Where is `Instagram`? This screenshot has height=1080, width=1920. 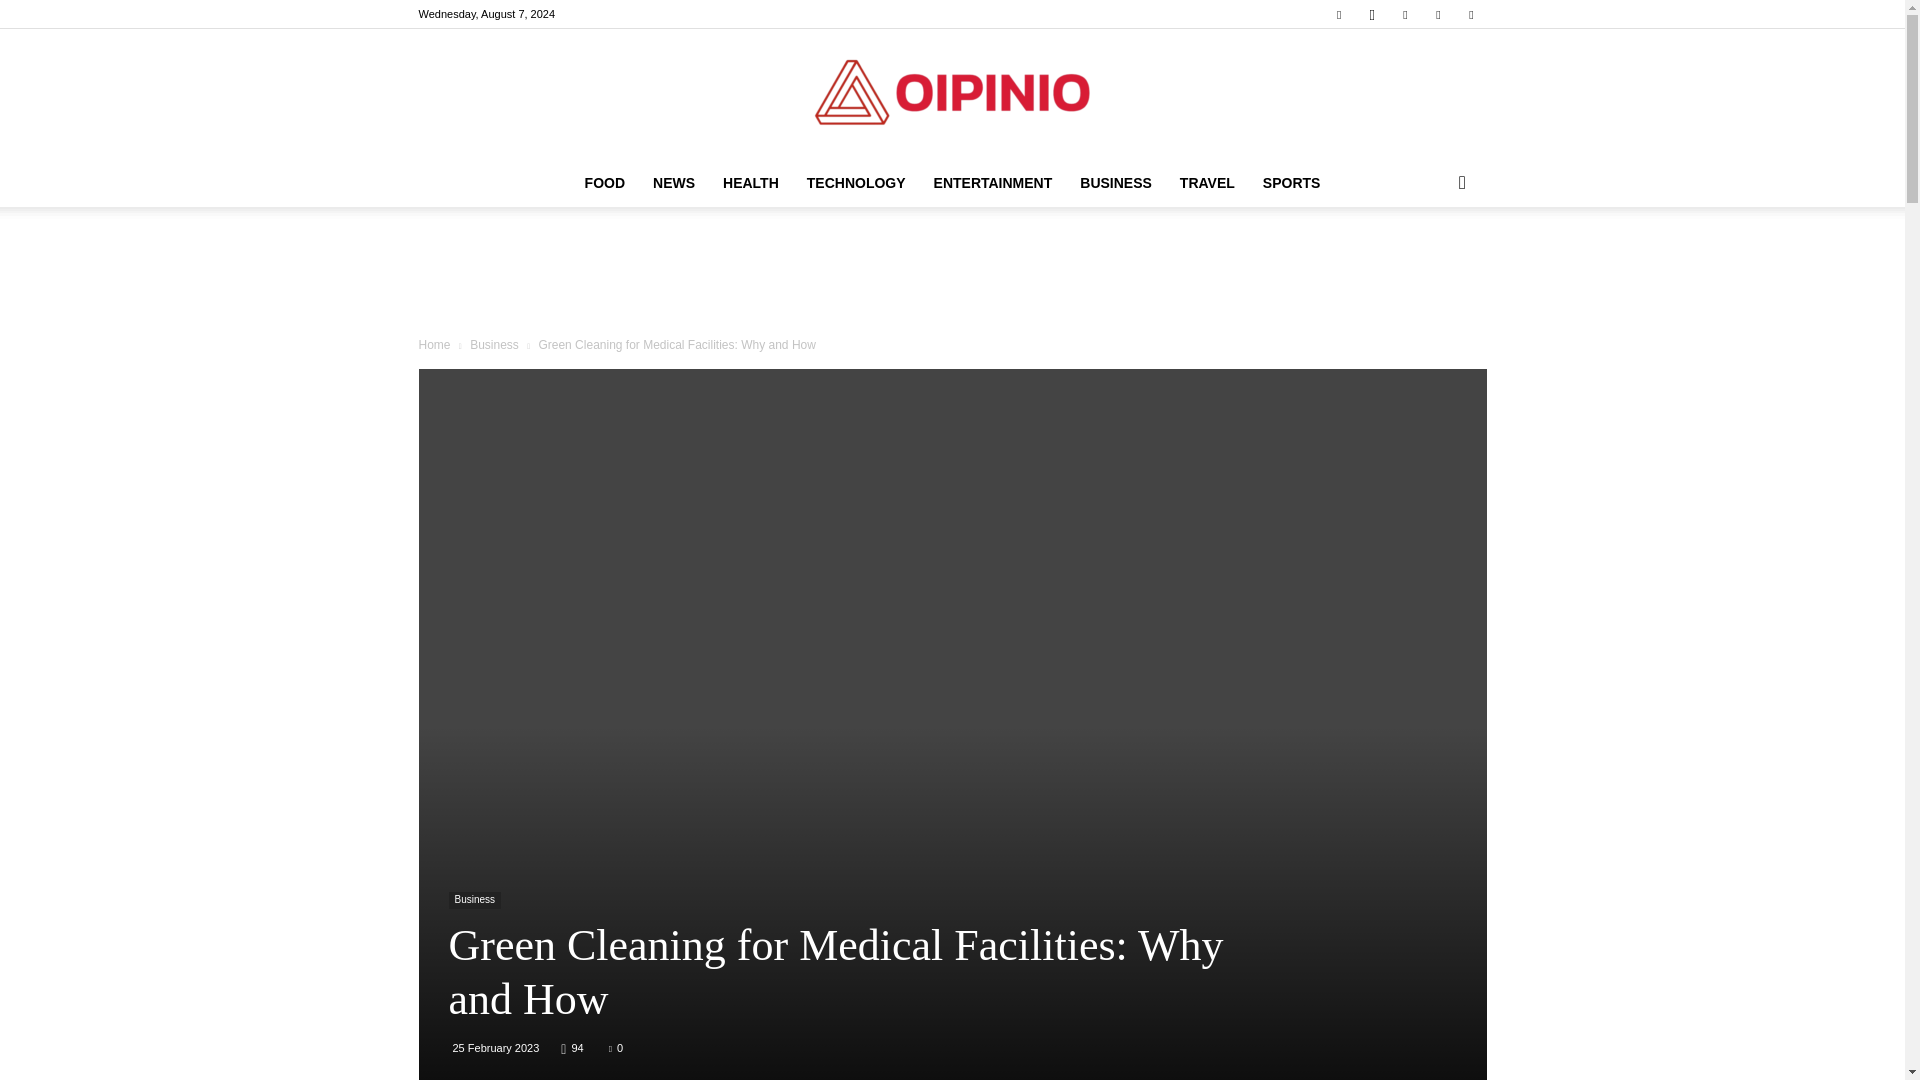
Instagram is located at coordinates (1372, 14).